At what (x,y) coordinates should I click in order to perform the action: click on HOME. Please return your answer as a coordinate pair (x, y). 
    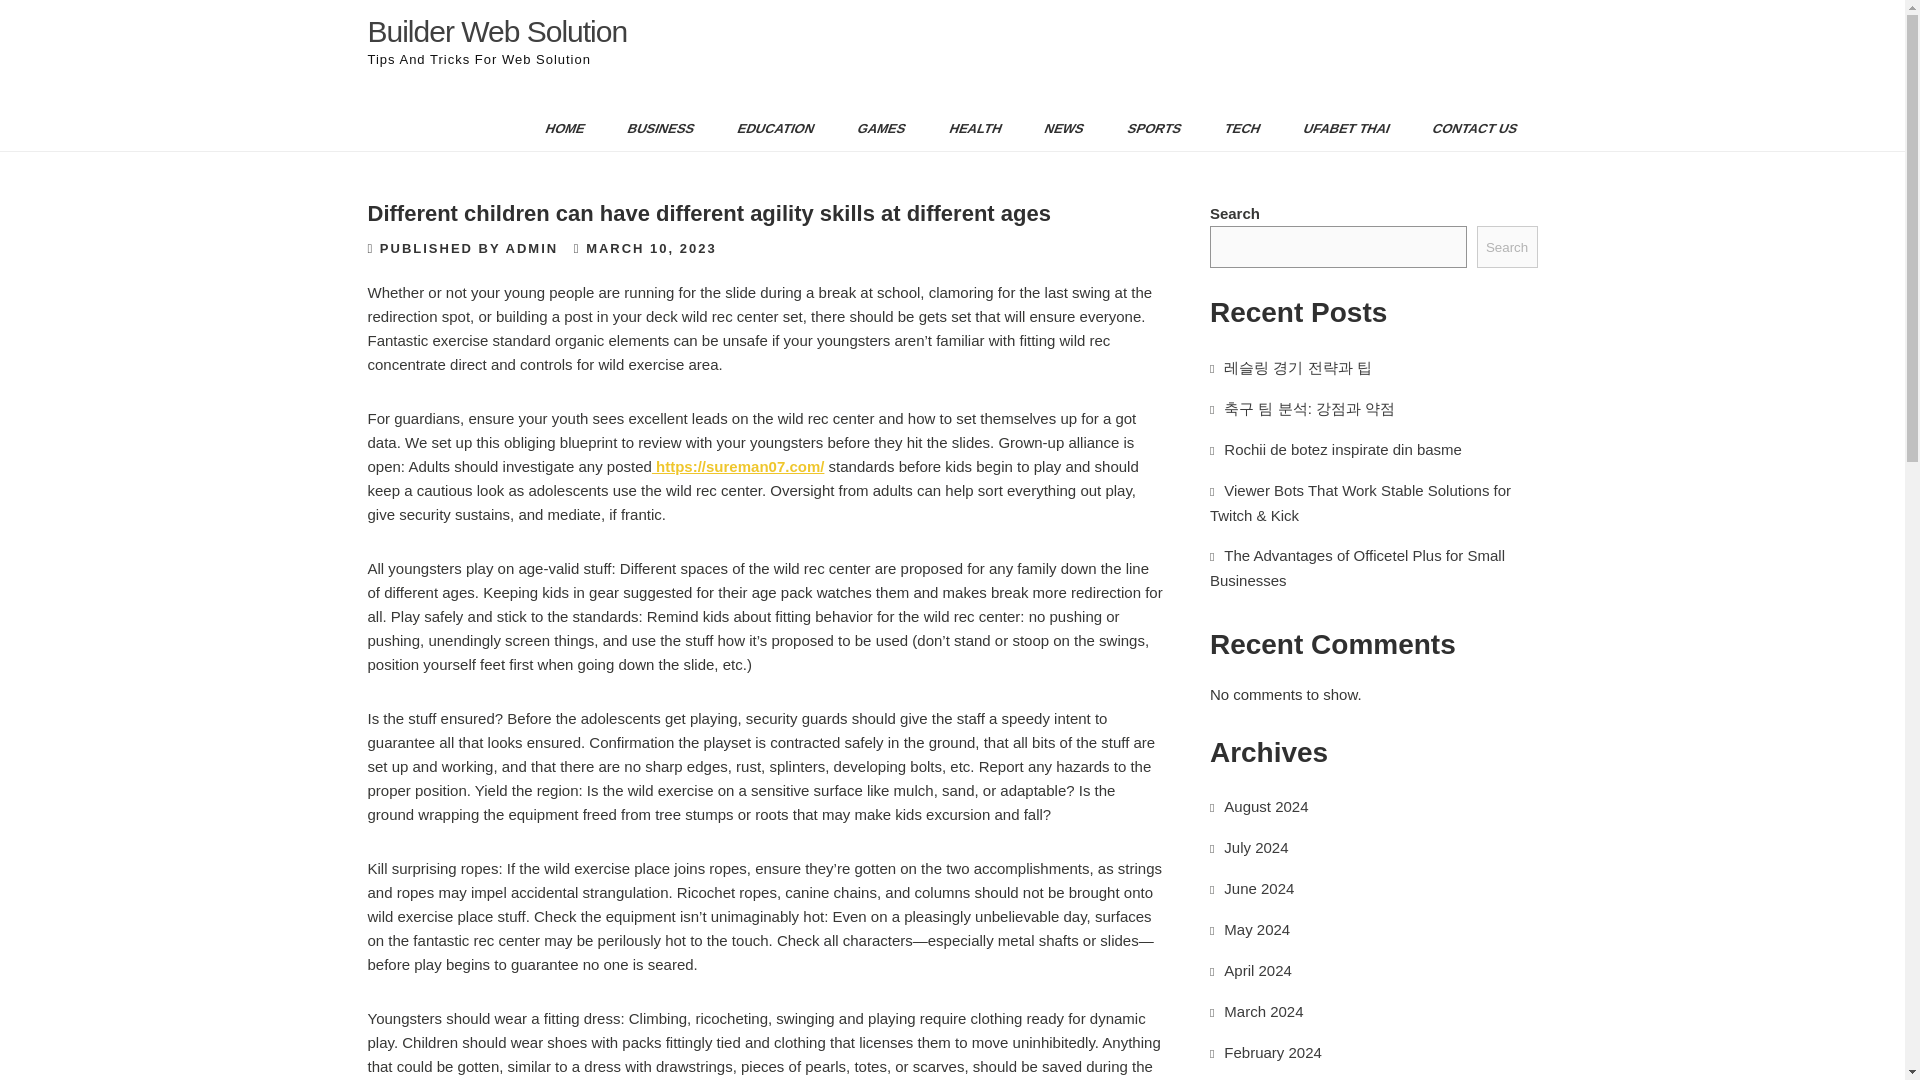
    Looking at the image, I should click on (558, 128).